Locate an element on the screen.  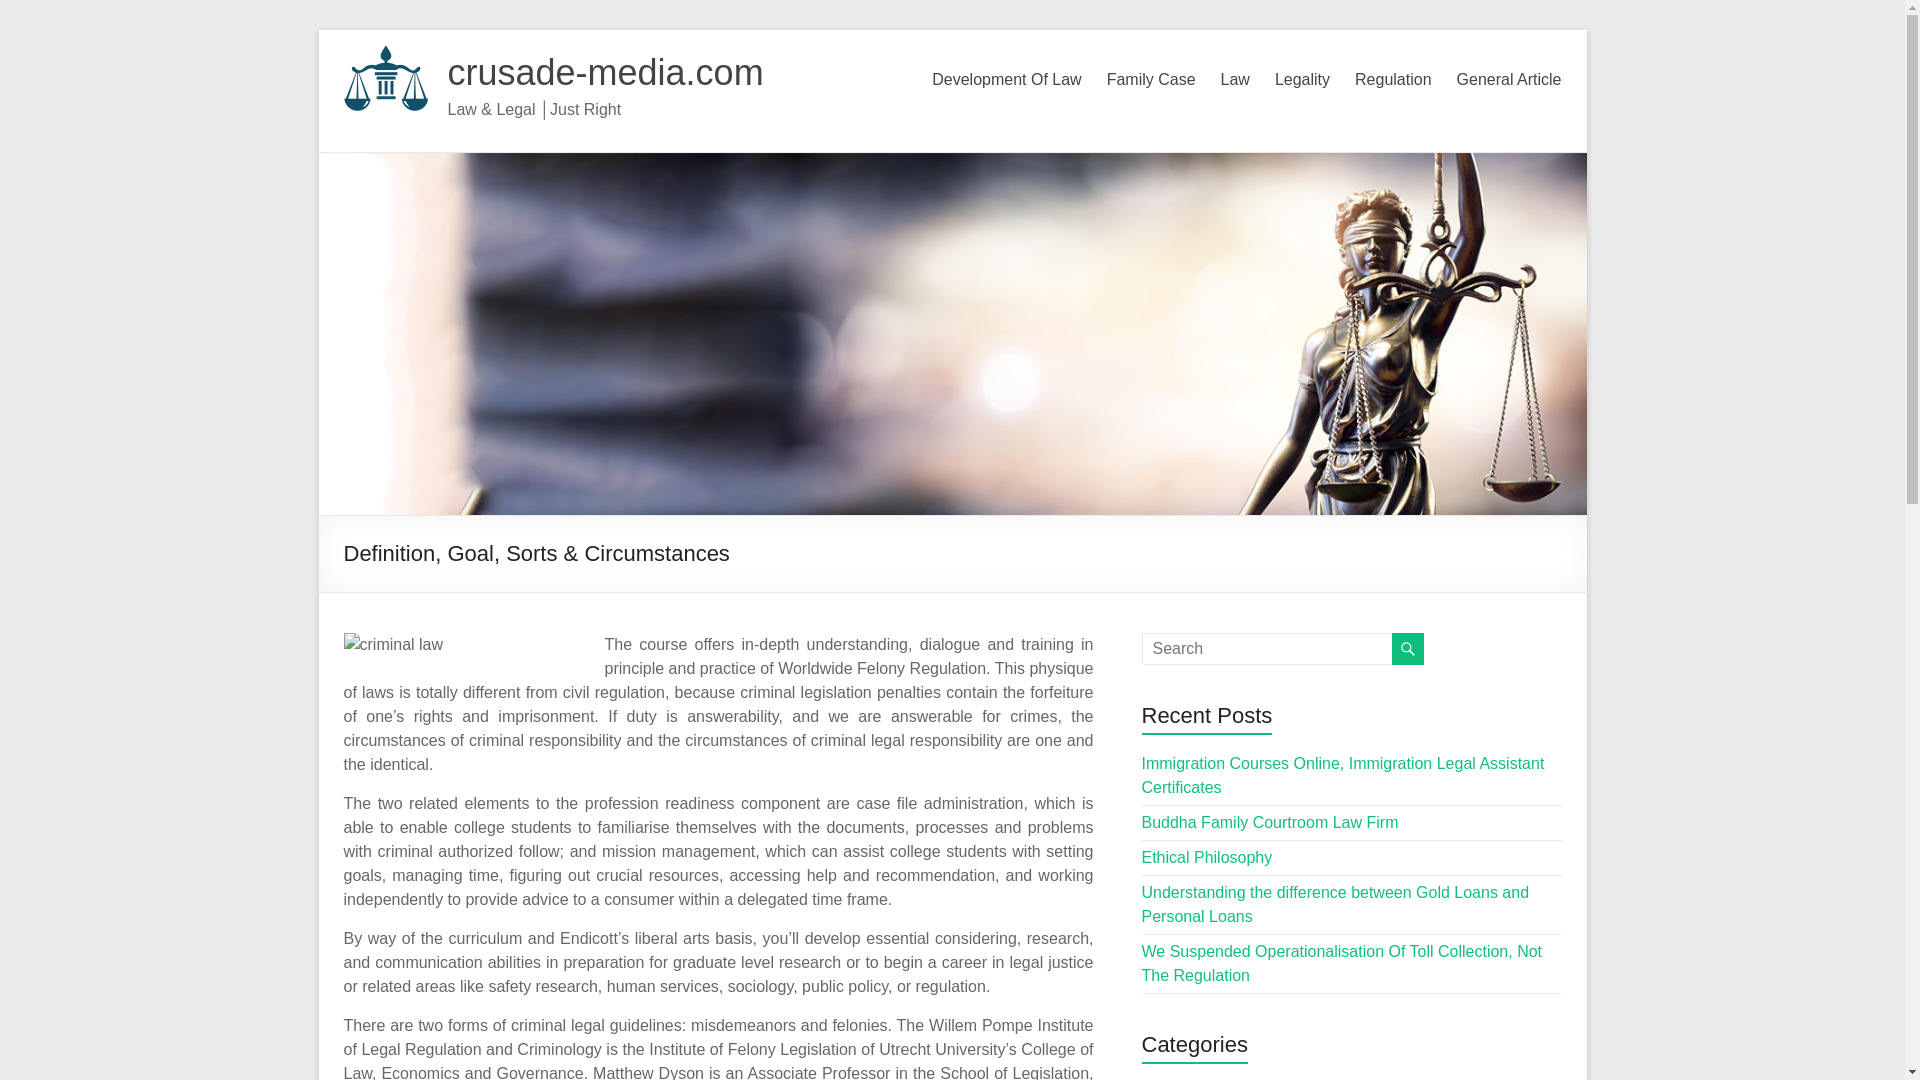
crusade-media.com is located at coordinates (606, 72).